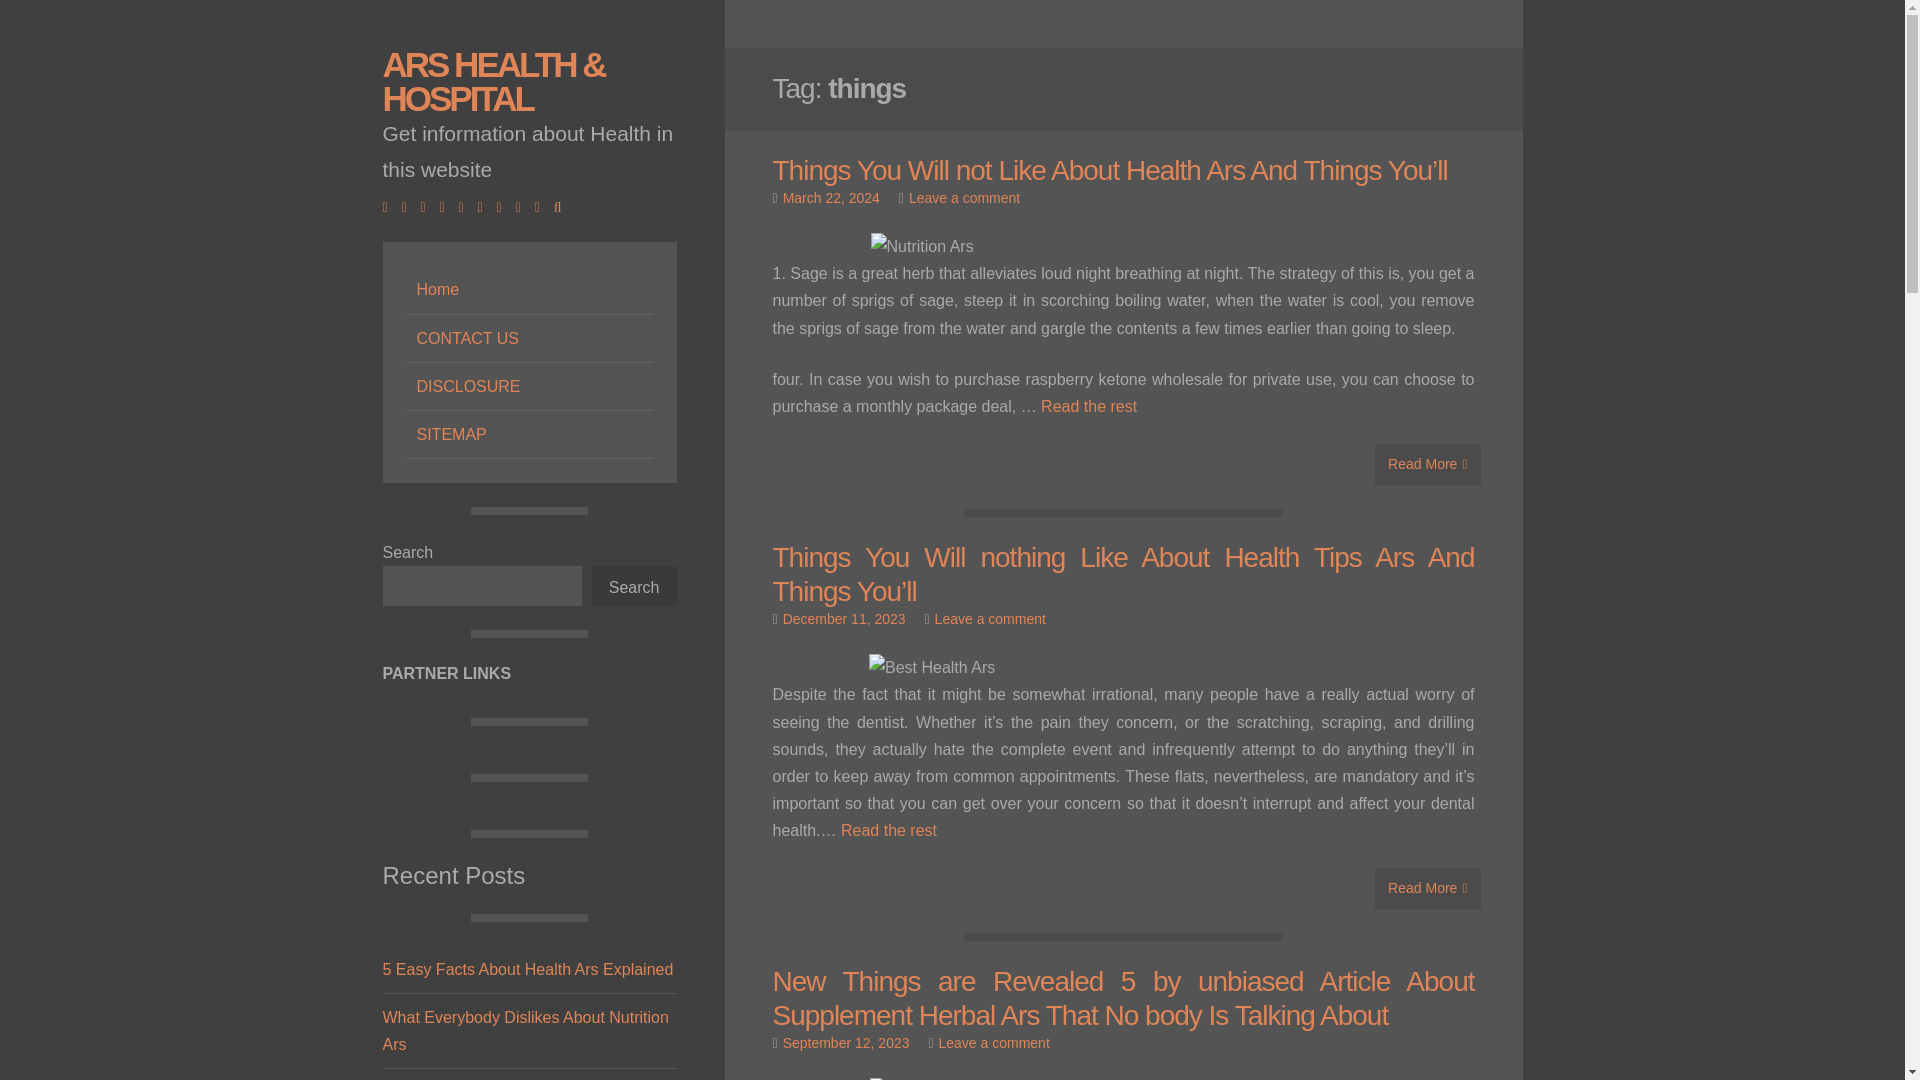  I want to click on What Everybody Dislikes About Nutrition Ars, so click(525, 1030).